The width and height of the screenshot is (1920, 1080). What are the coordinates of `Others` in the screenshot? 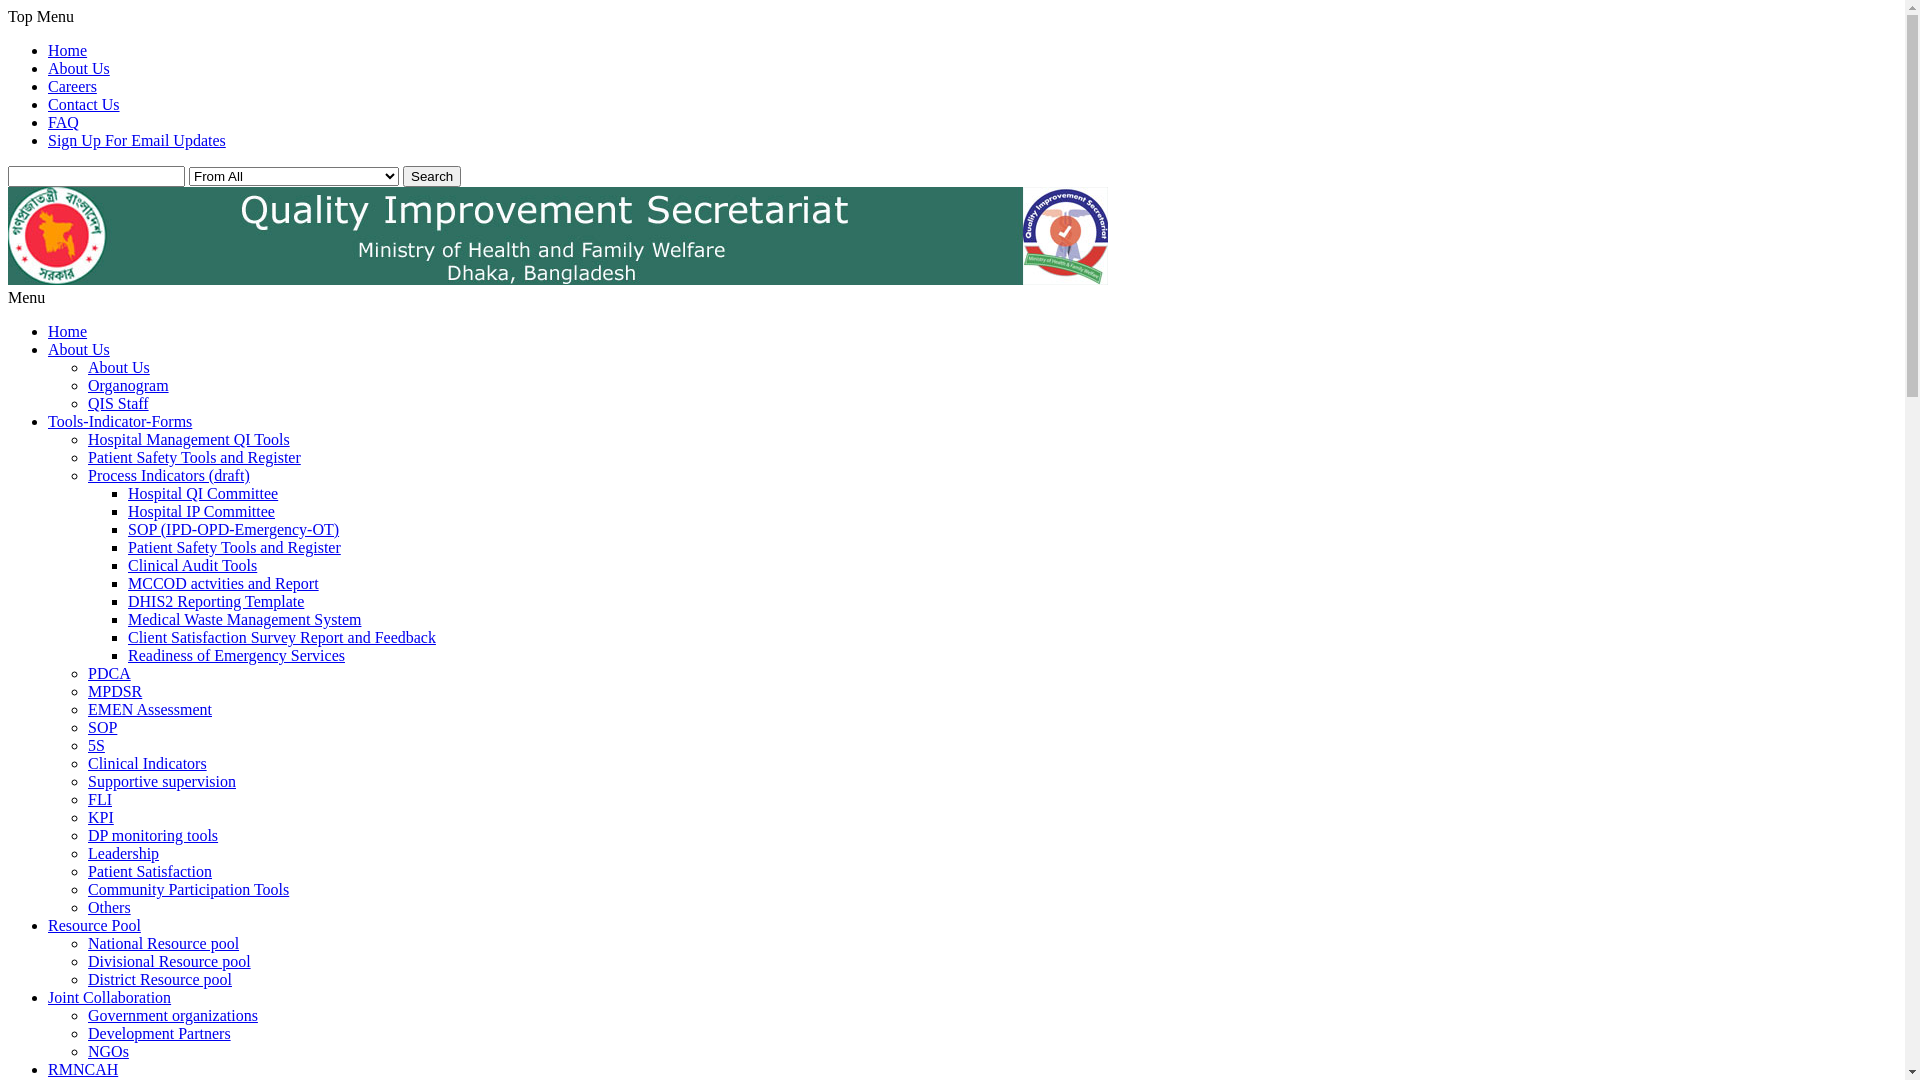 It's located at (110, 908).